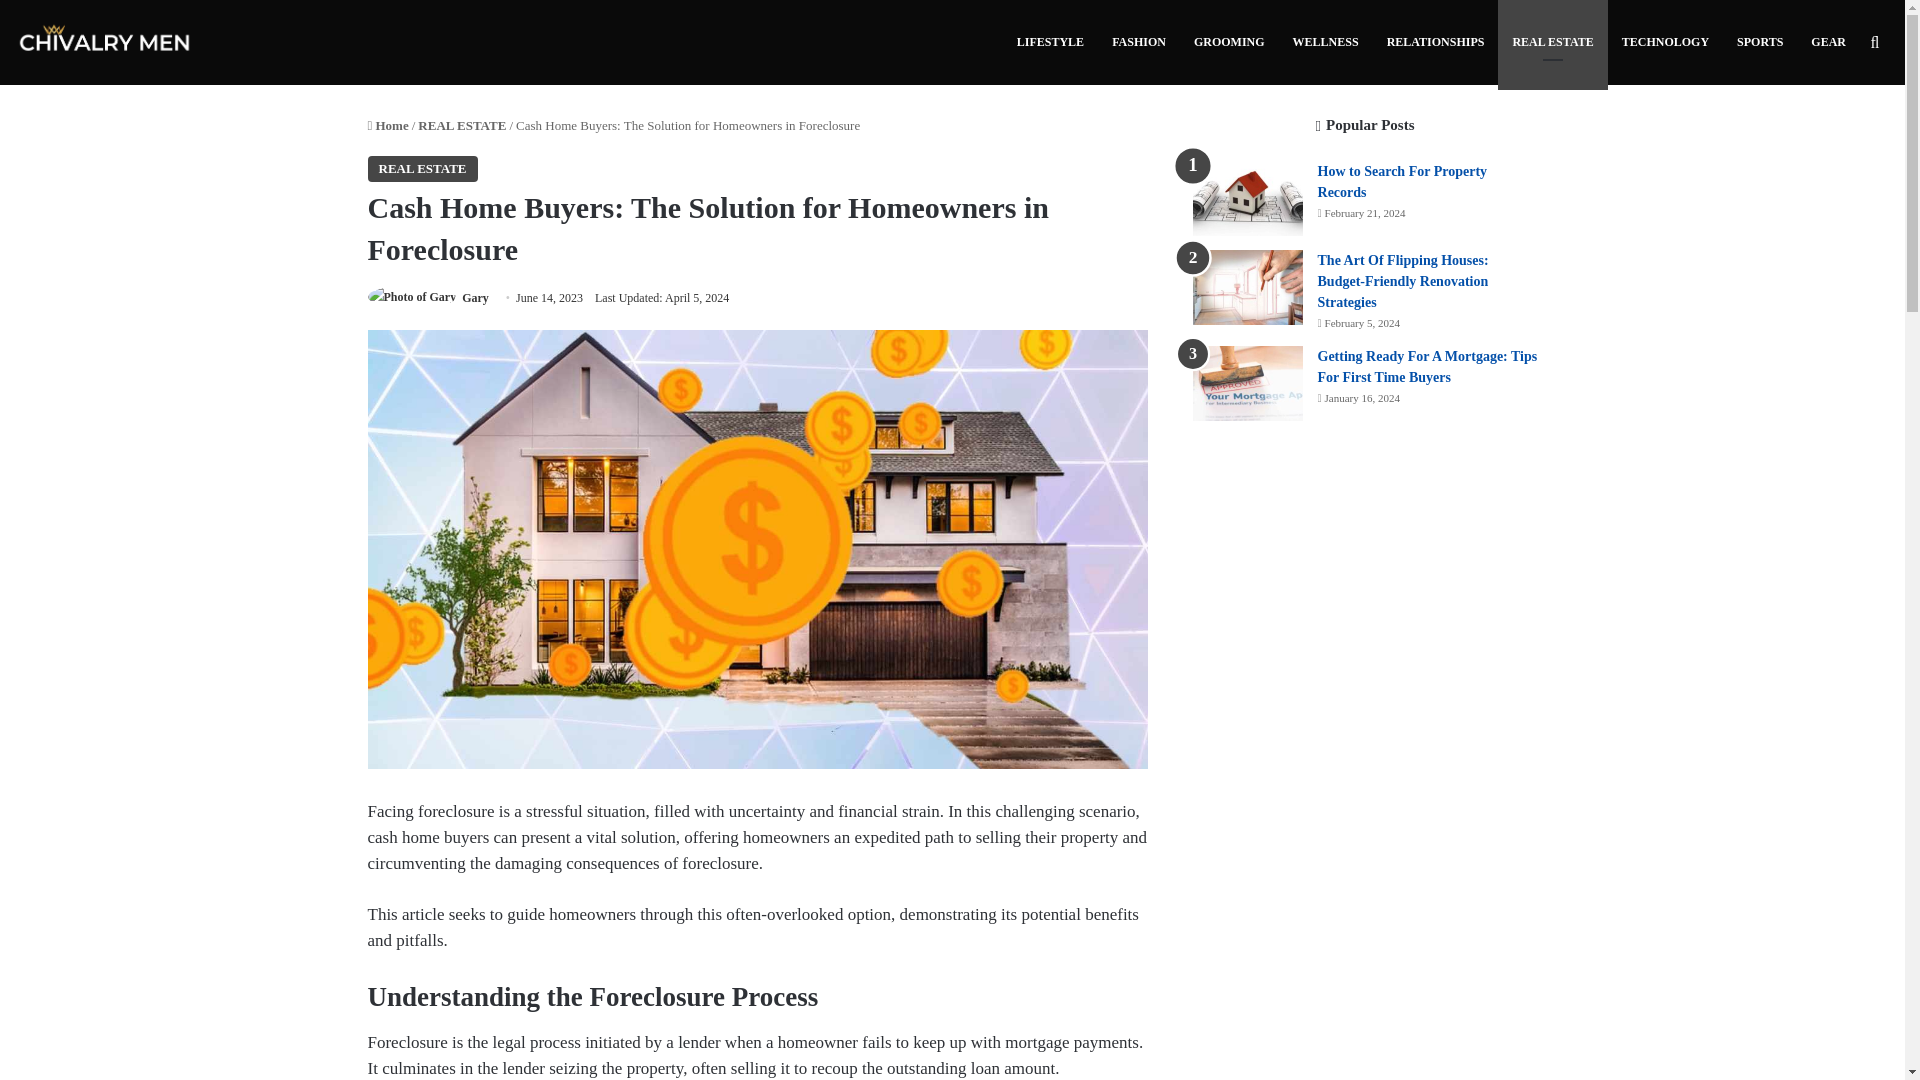  I want to click on LIFESTYLE, so click(1050, 42).